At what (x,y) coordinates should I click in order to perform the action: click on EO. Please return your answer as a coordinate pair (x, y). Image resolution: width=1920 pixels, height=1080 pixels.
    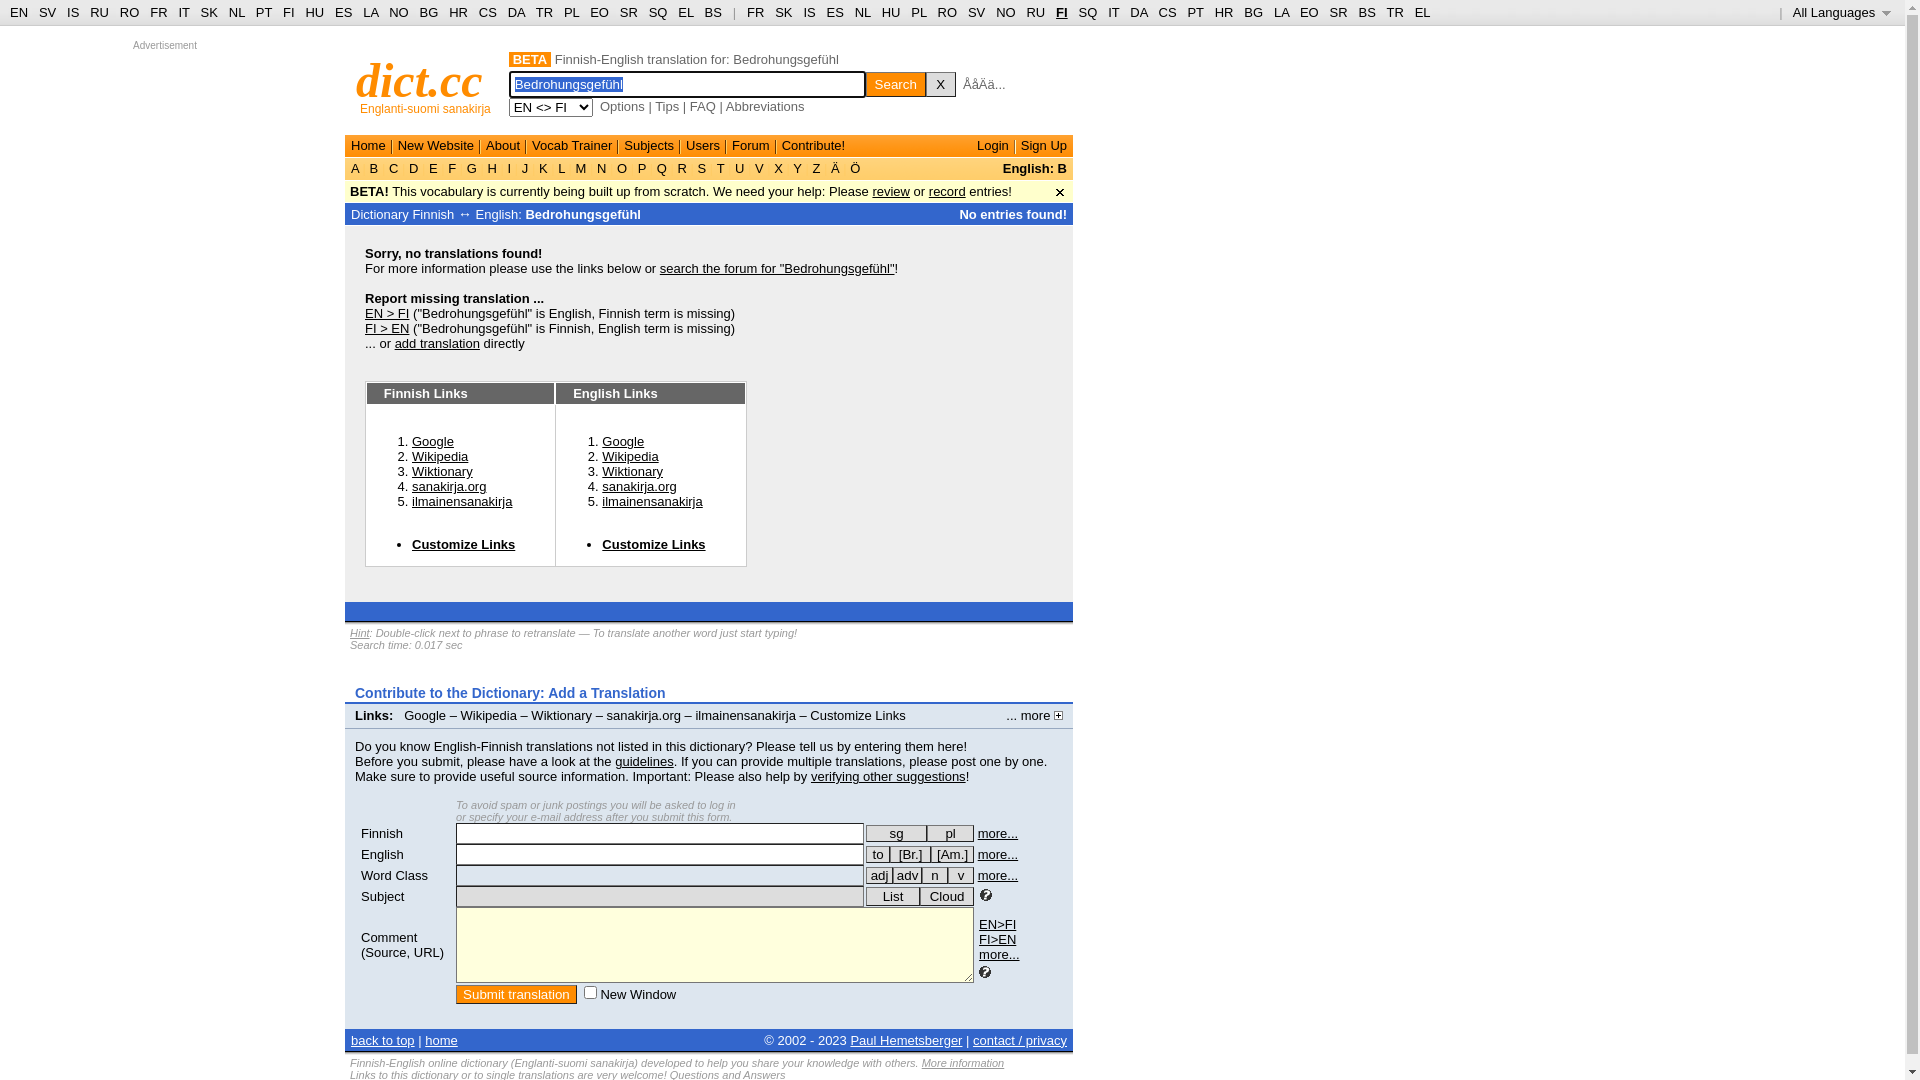
    Looking at the image, I should click on (600, 12).